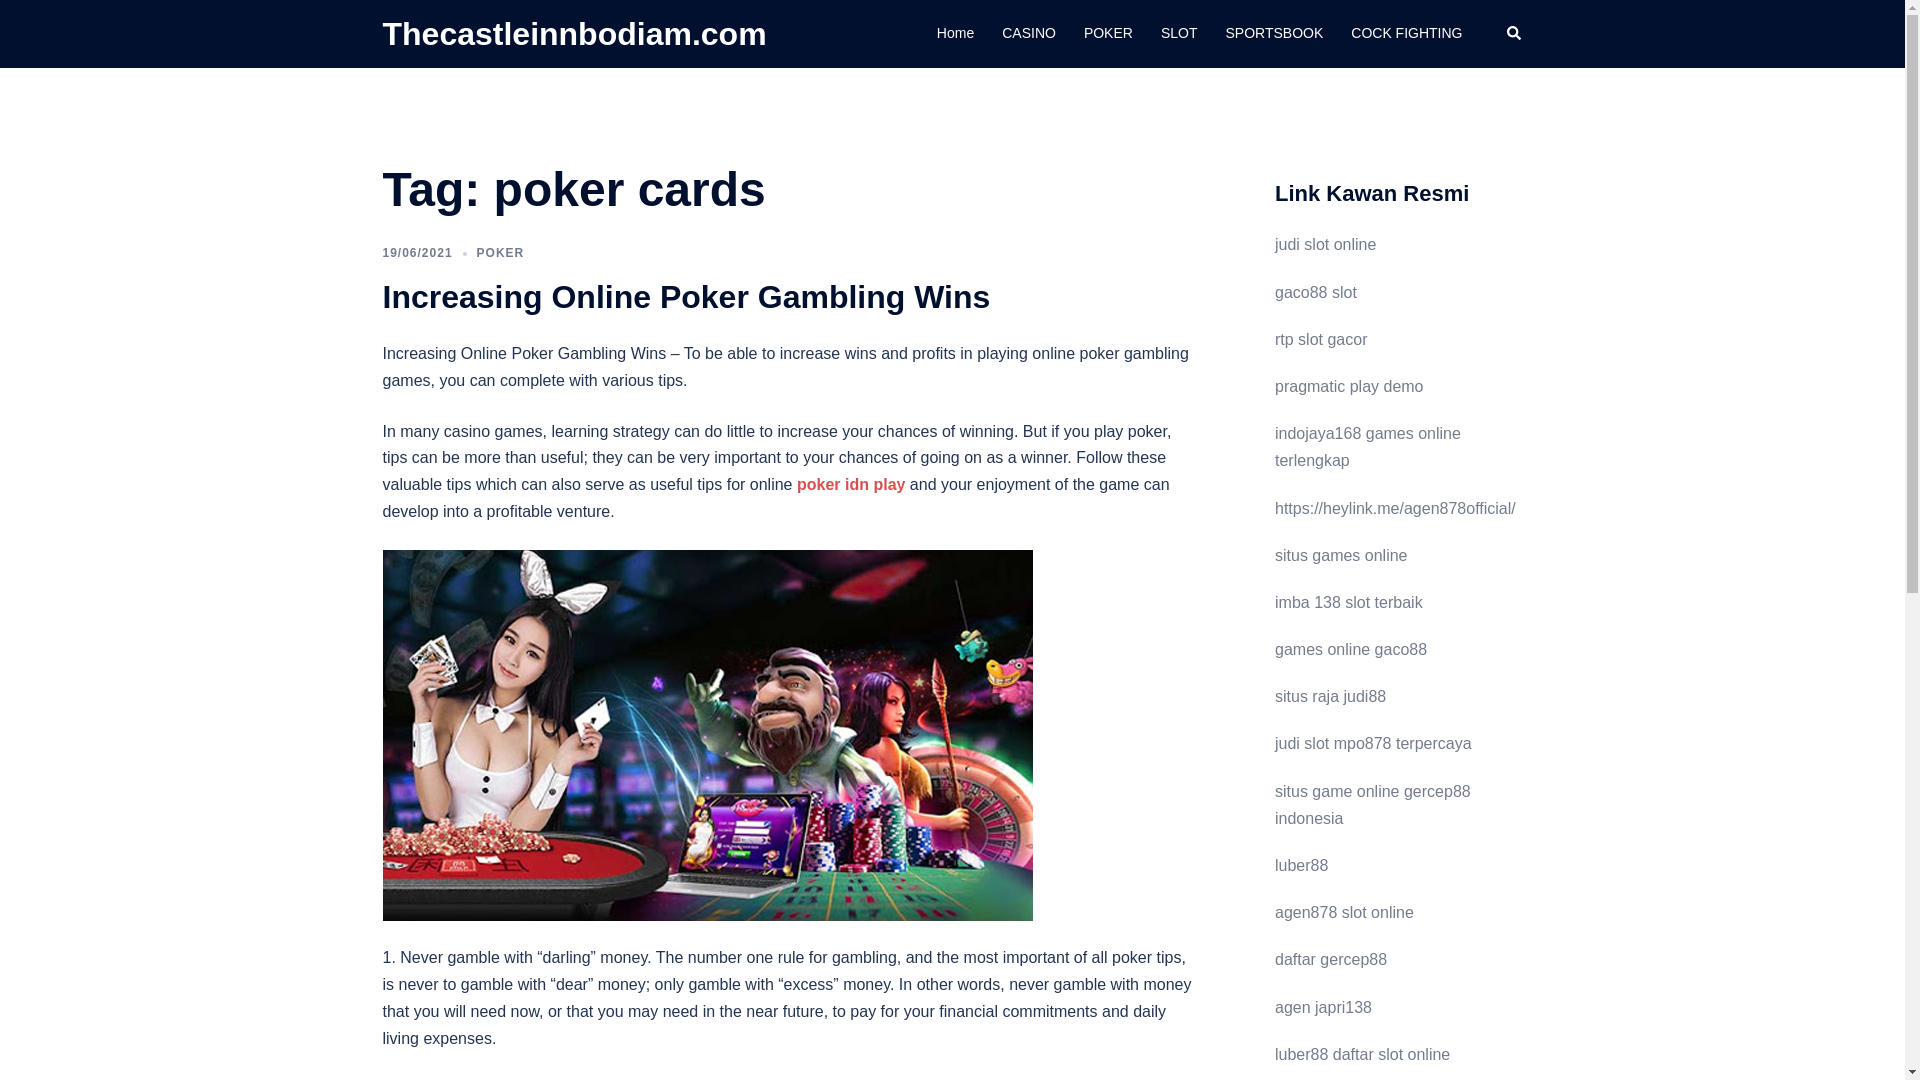 The height and width of the screenshot is (1080, 1920). What do you see at coordinates (1340, 554) in the screenshot?
I see `situs games online` at bounding box center [1340, 554].